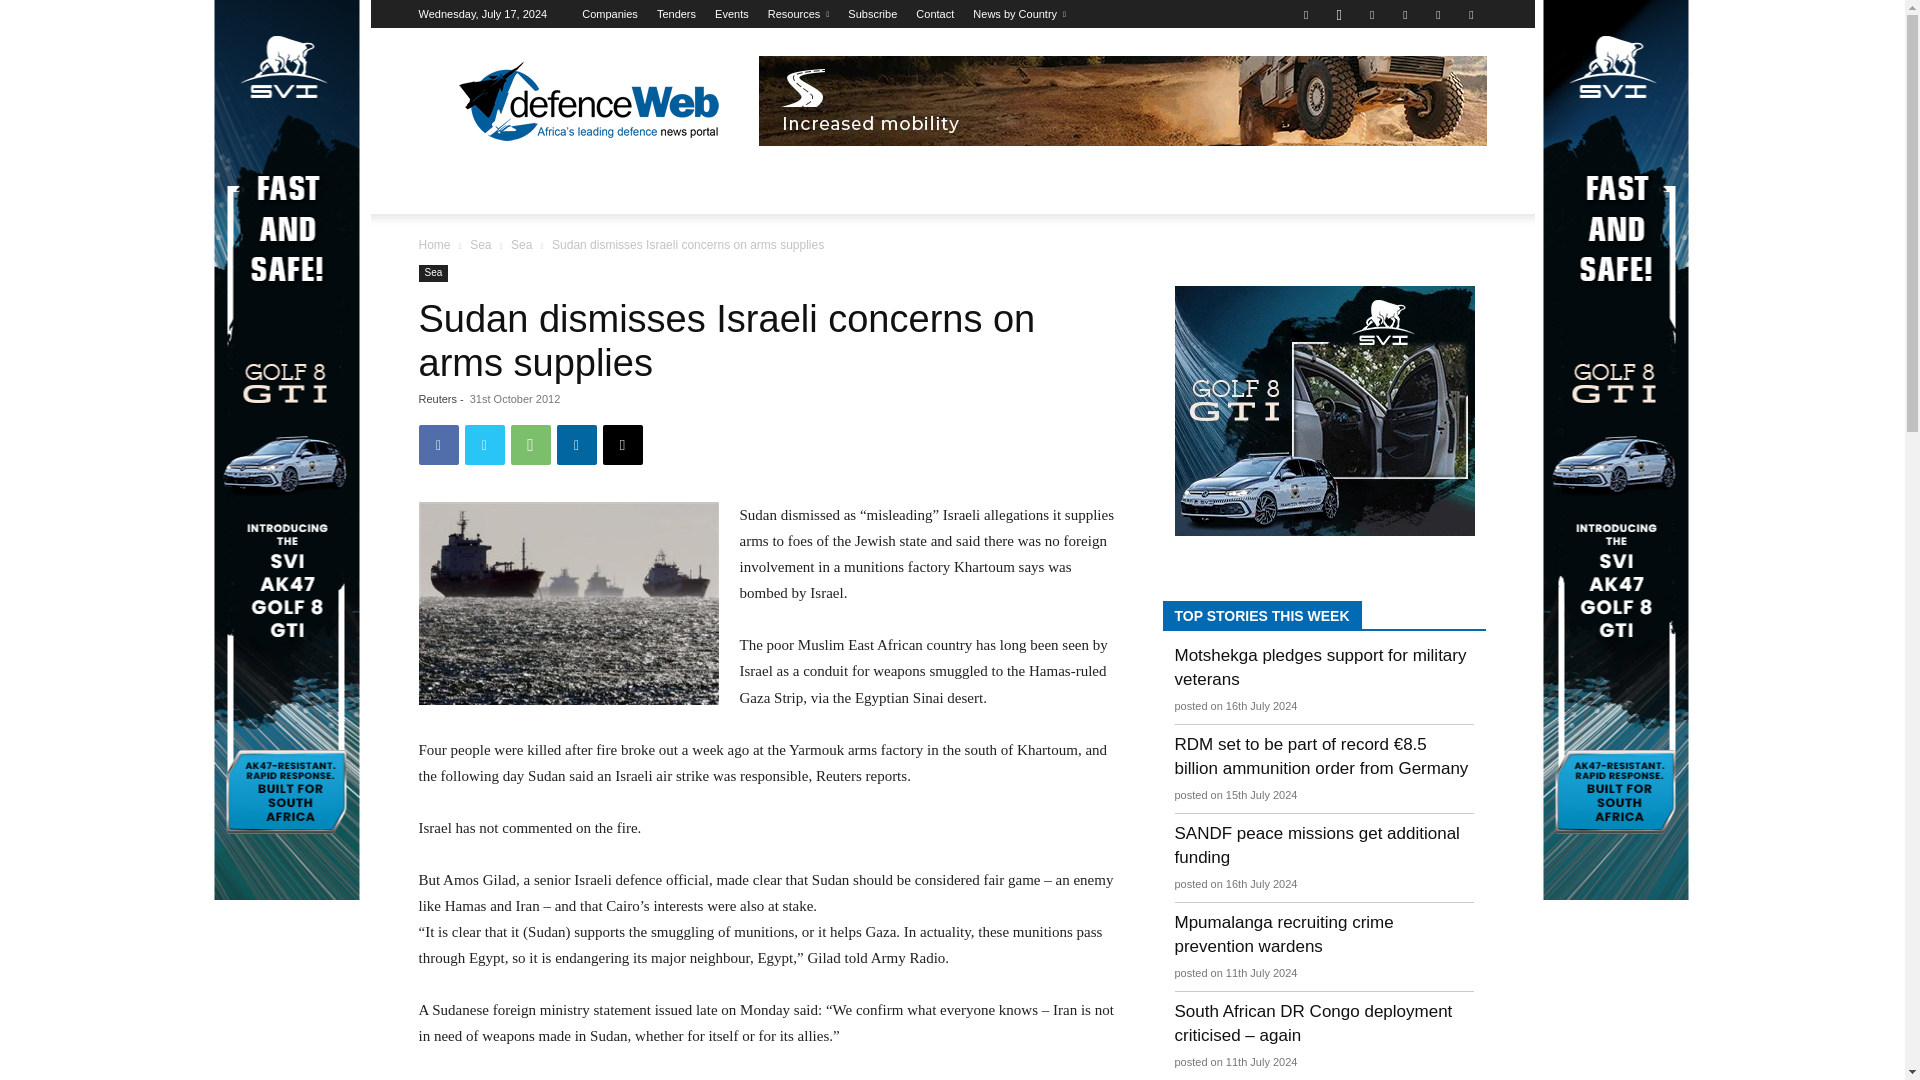 The height and width of the screenshot is (1080, 1920). What do you see at coordinates (1405, 14) in the screenshot?
I see `Mail` at bounding box center [1405, 14].